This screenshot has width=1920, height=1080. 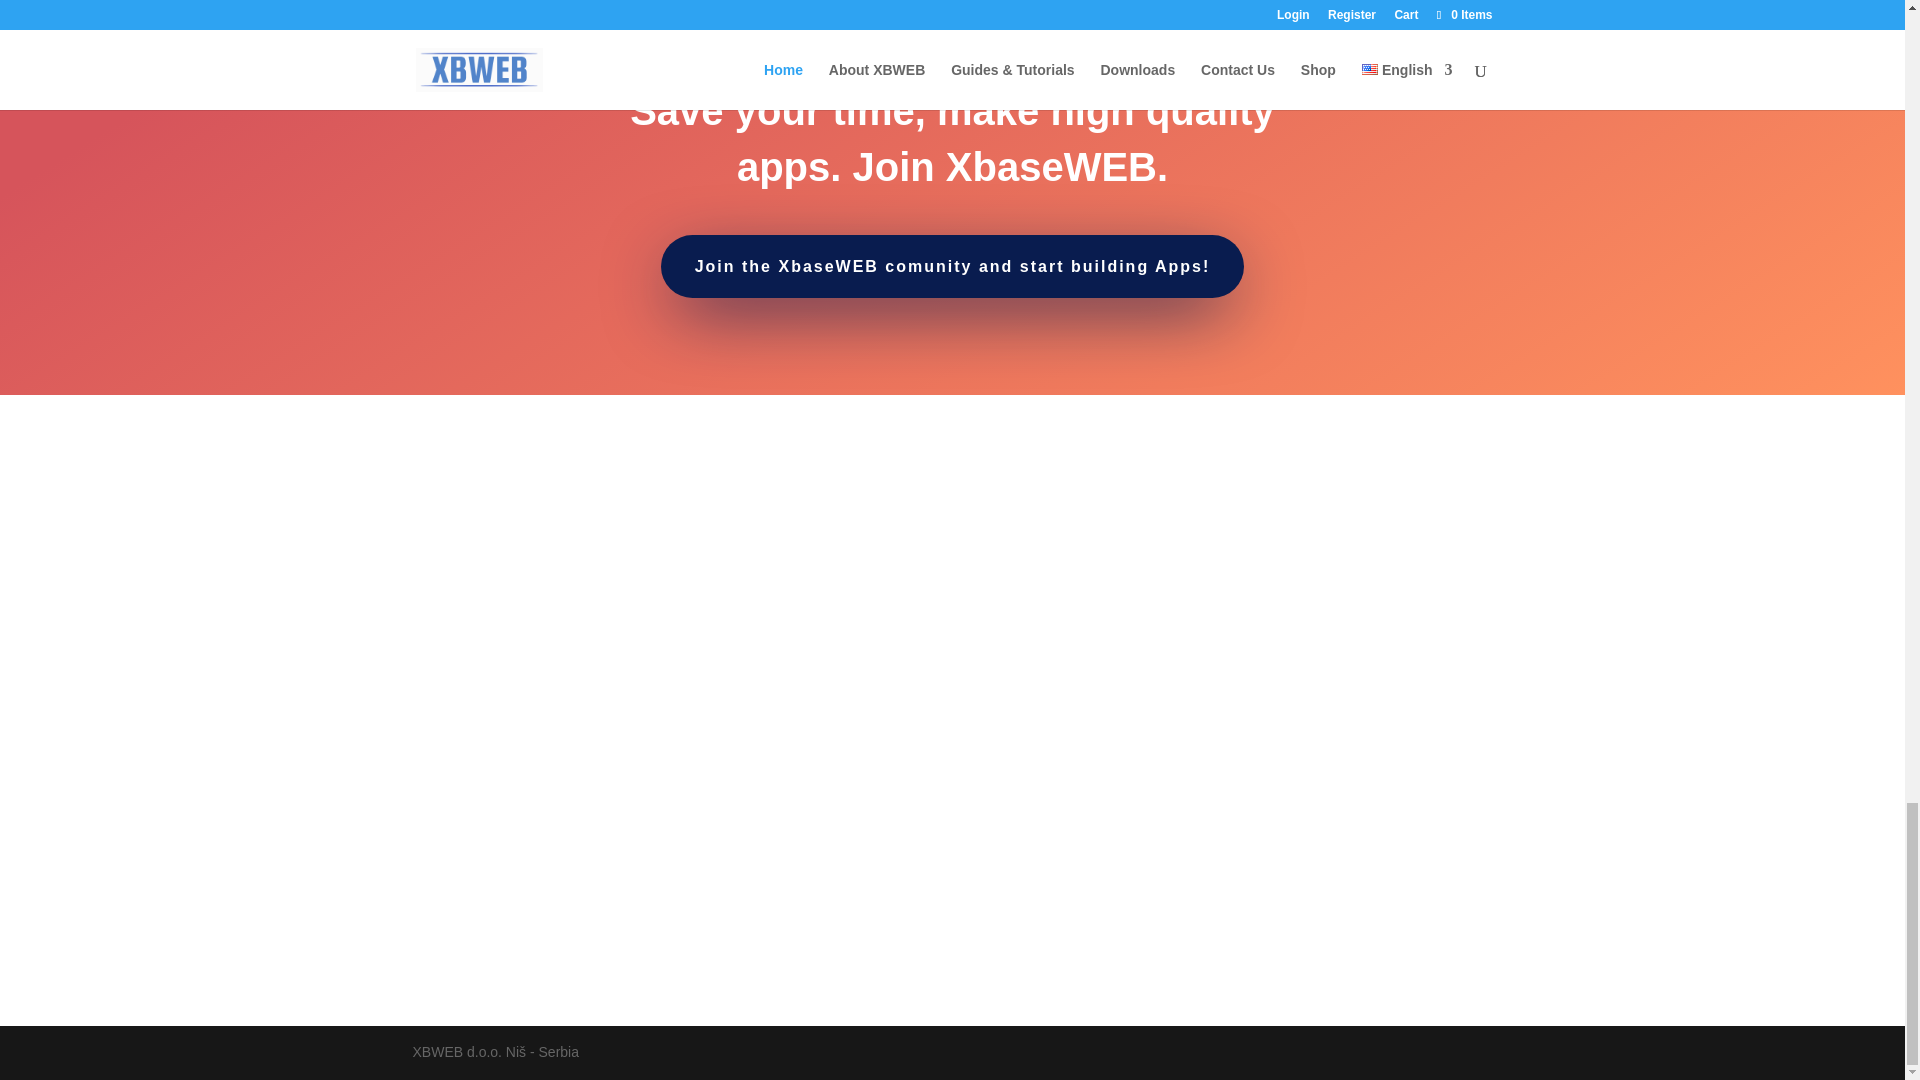 I want to click on Join the XbaseWEB comunity and start building Apps!, so click(x=952, y=266).